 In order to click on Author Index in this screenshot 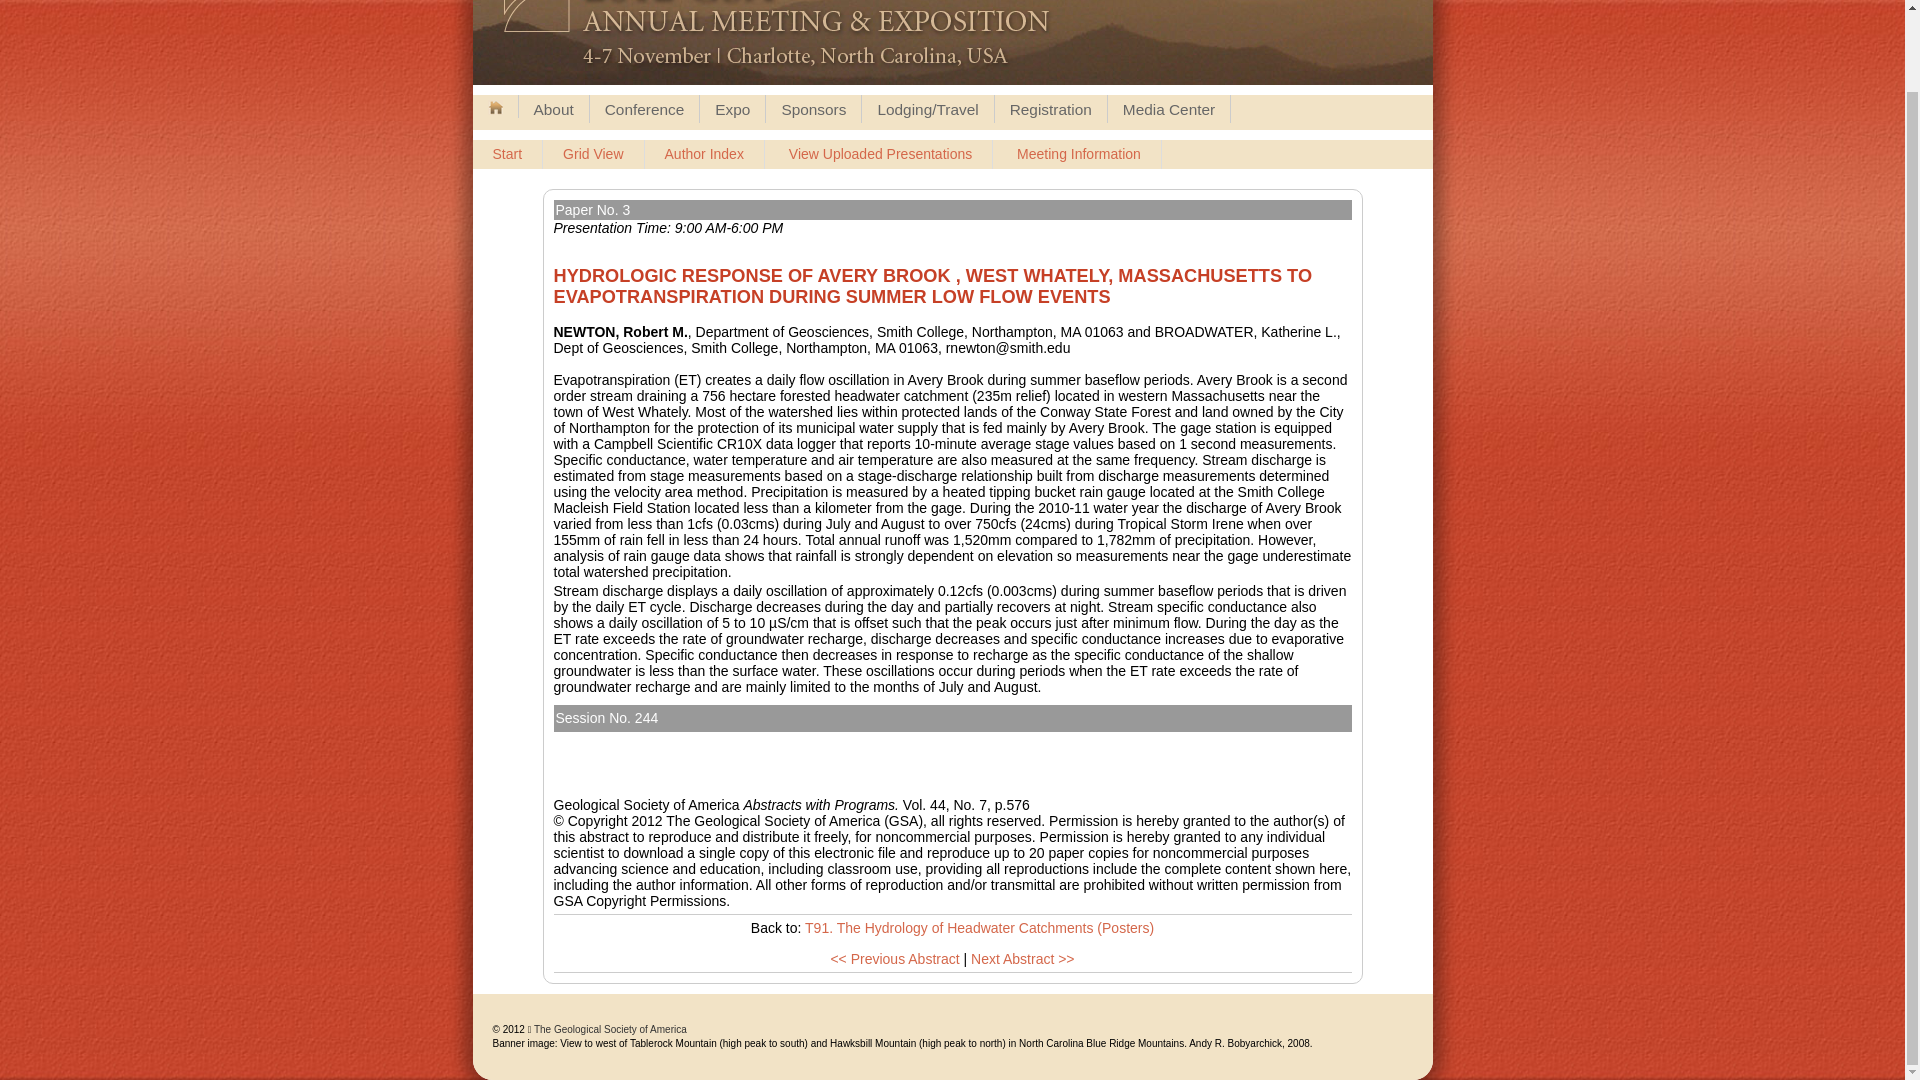, I will do `click(704, 154)`.